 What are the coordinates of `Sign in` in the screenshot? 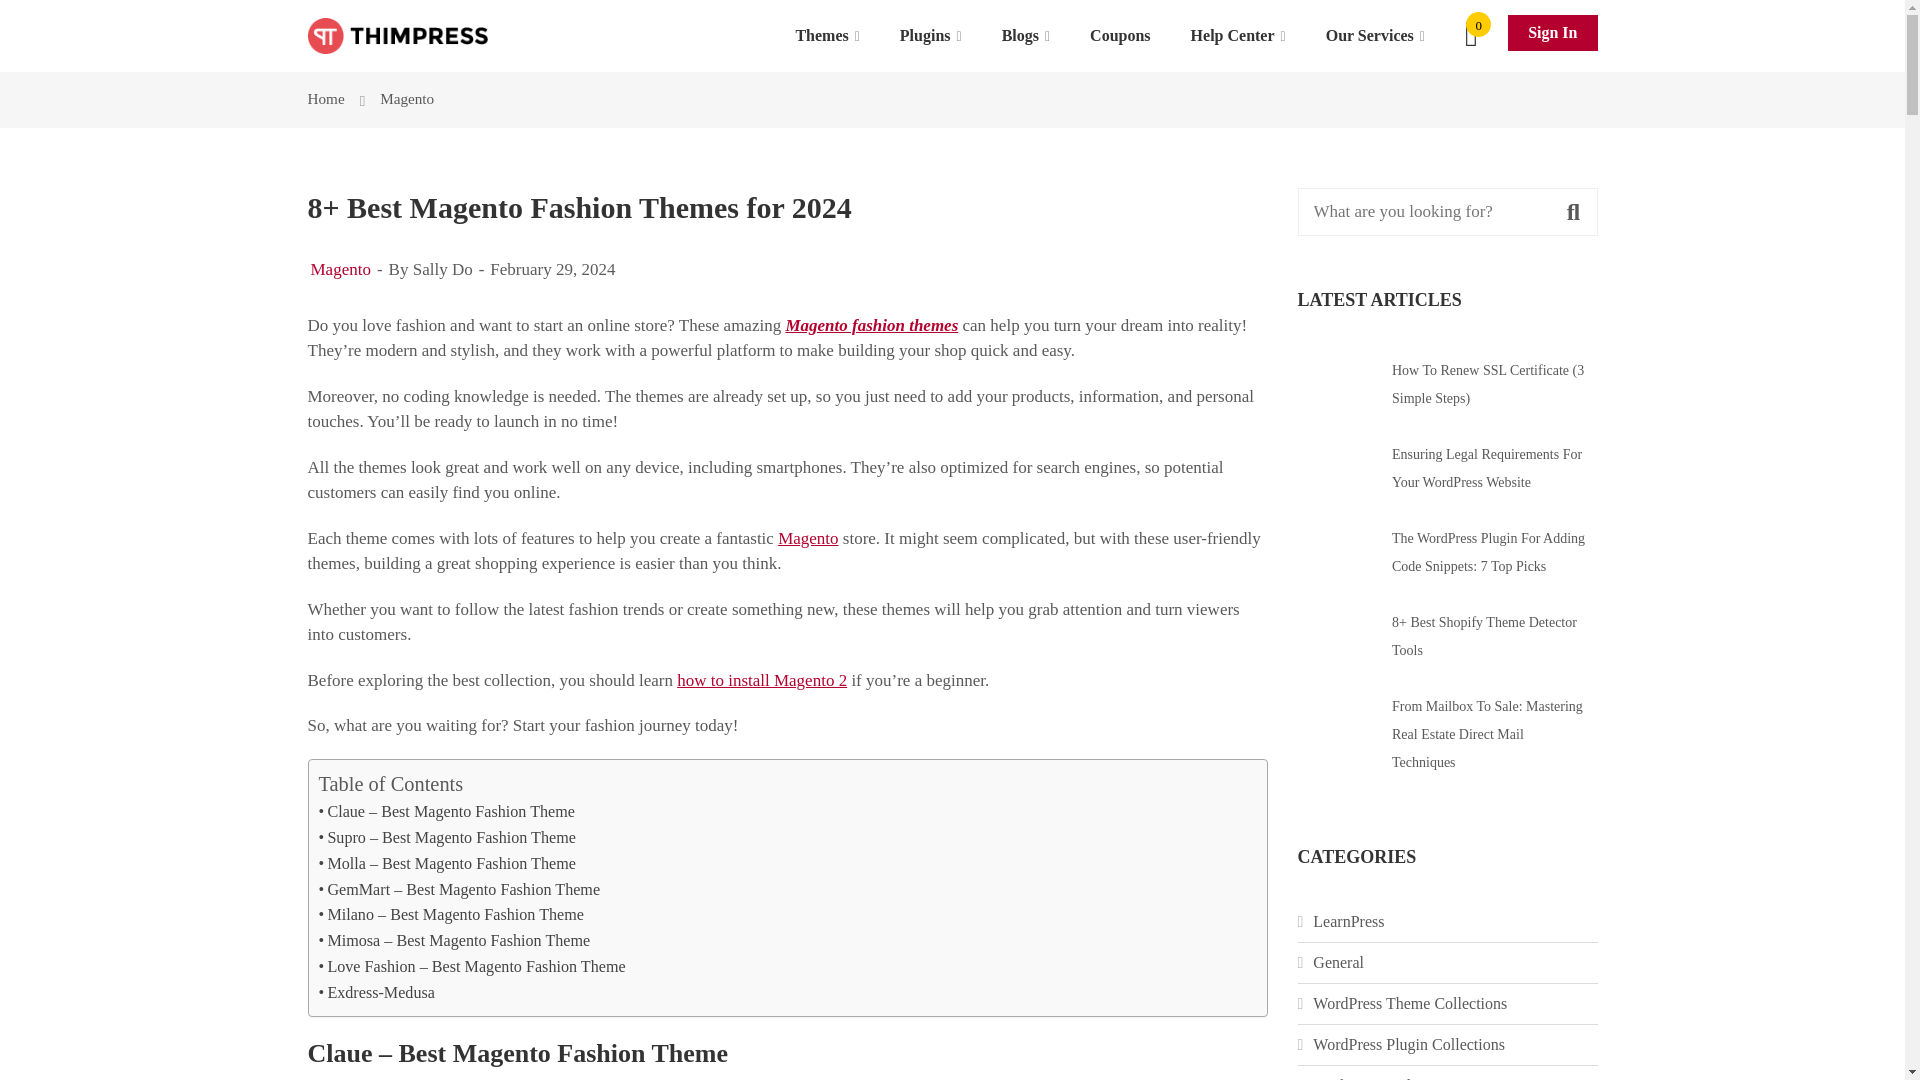 It's located at (1552, 32).